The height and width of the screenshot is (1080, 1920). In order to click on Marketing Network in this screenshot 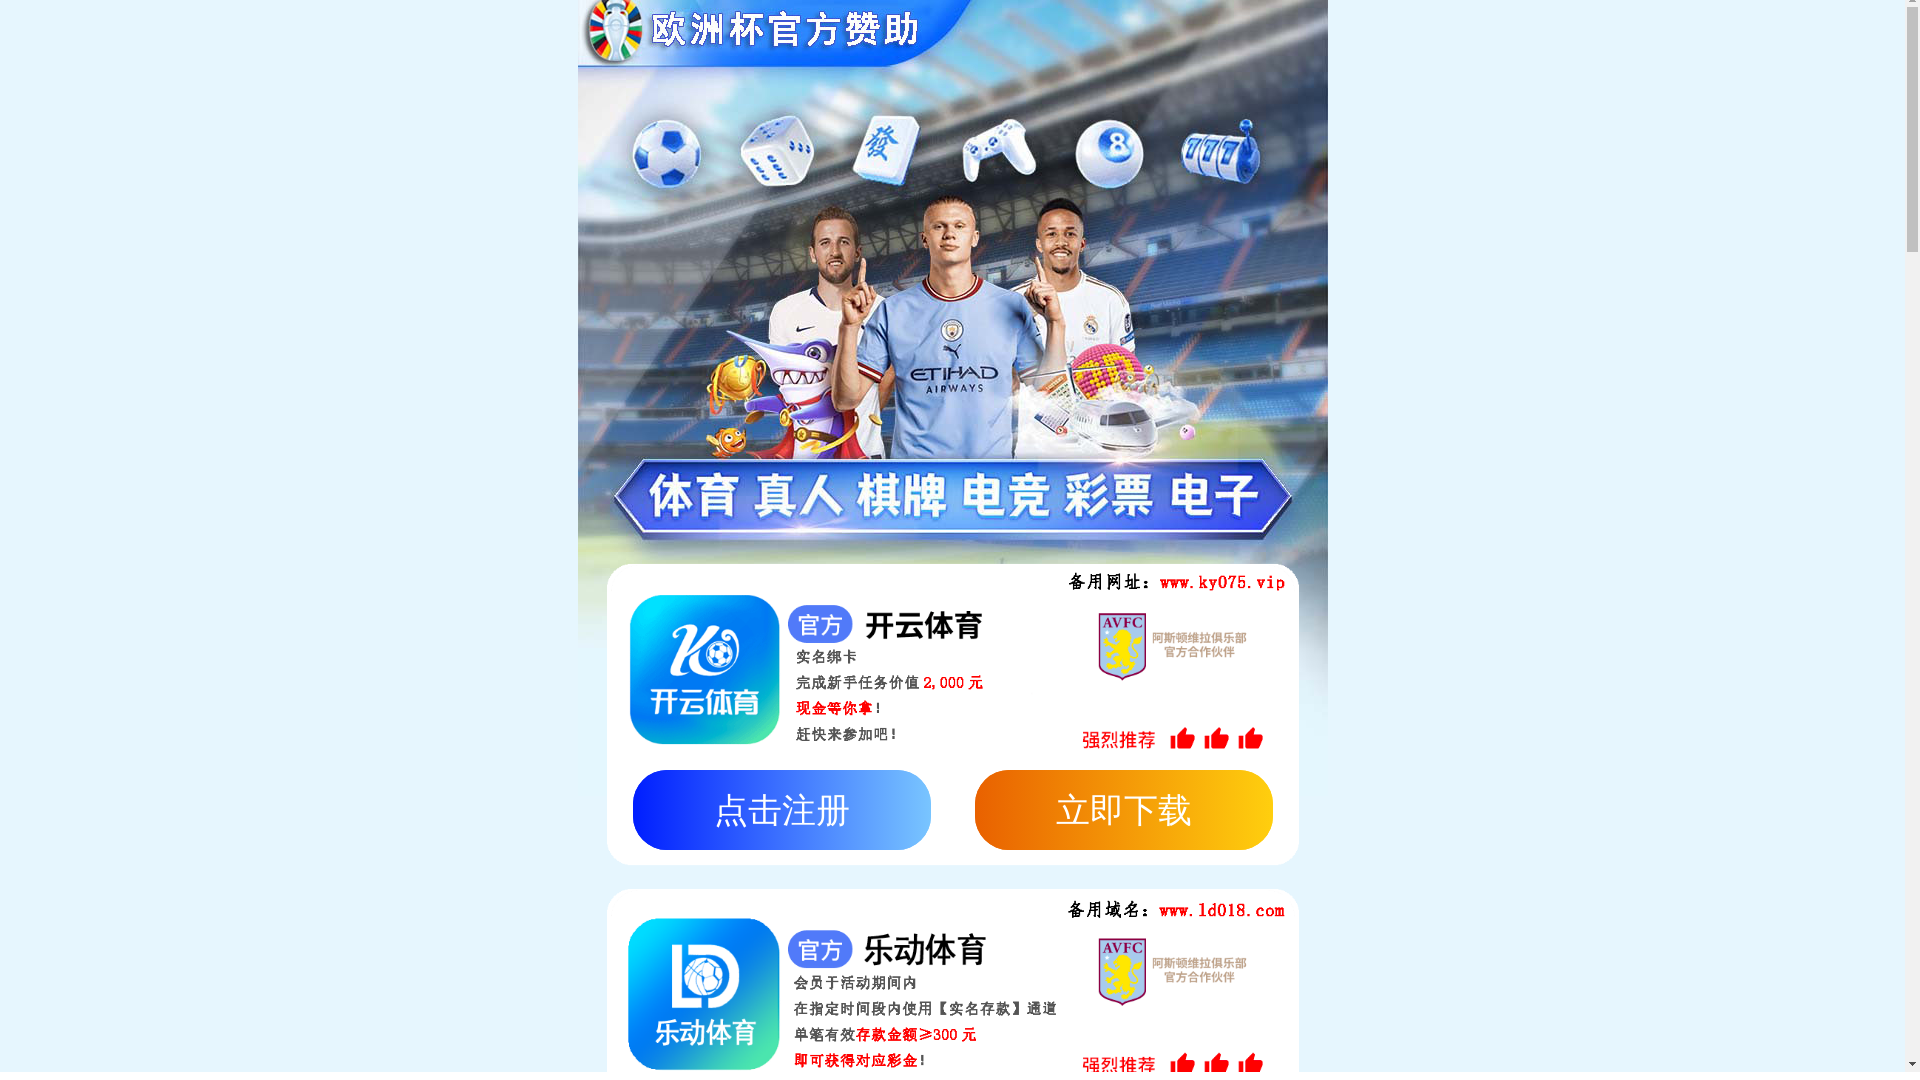, I will do `click(434, 474)`.